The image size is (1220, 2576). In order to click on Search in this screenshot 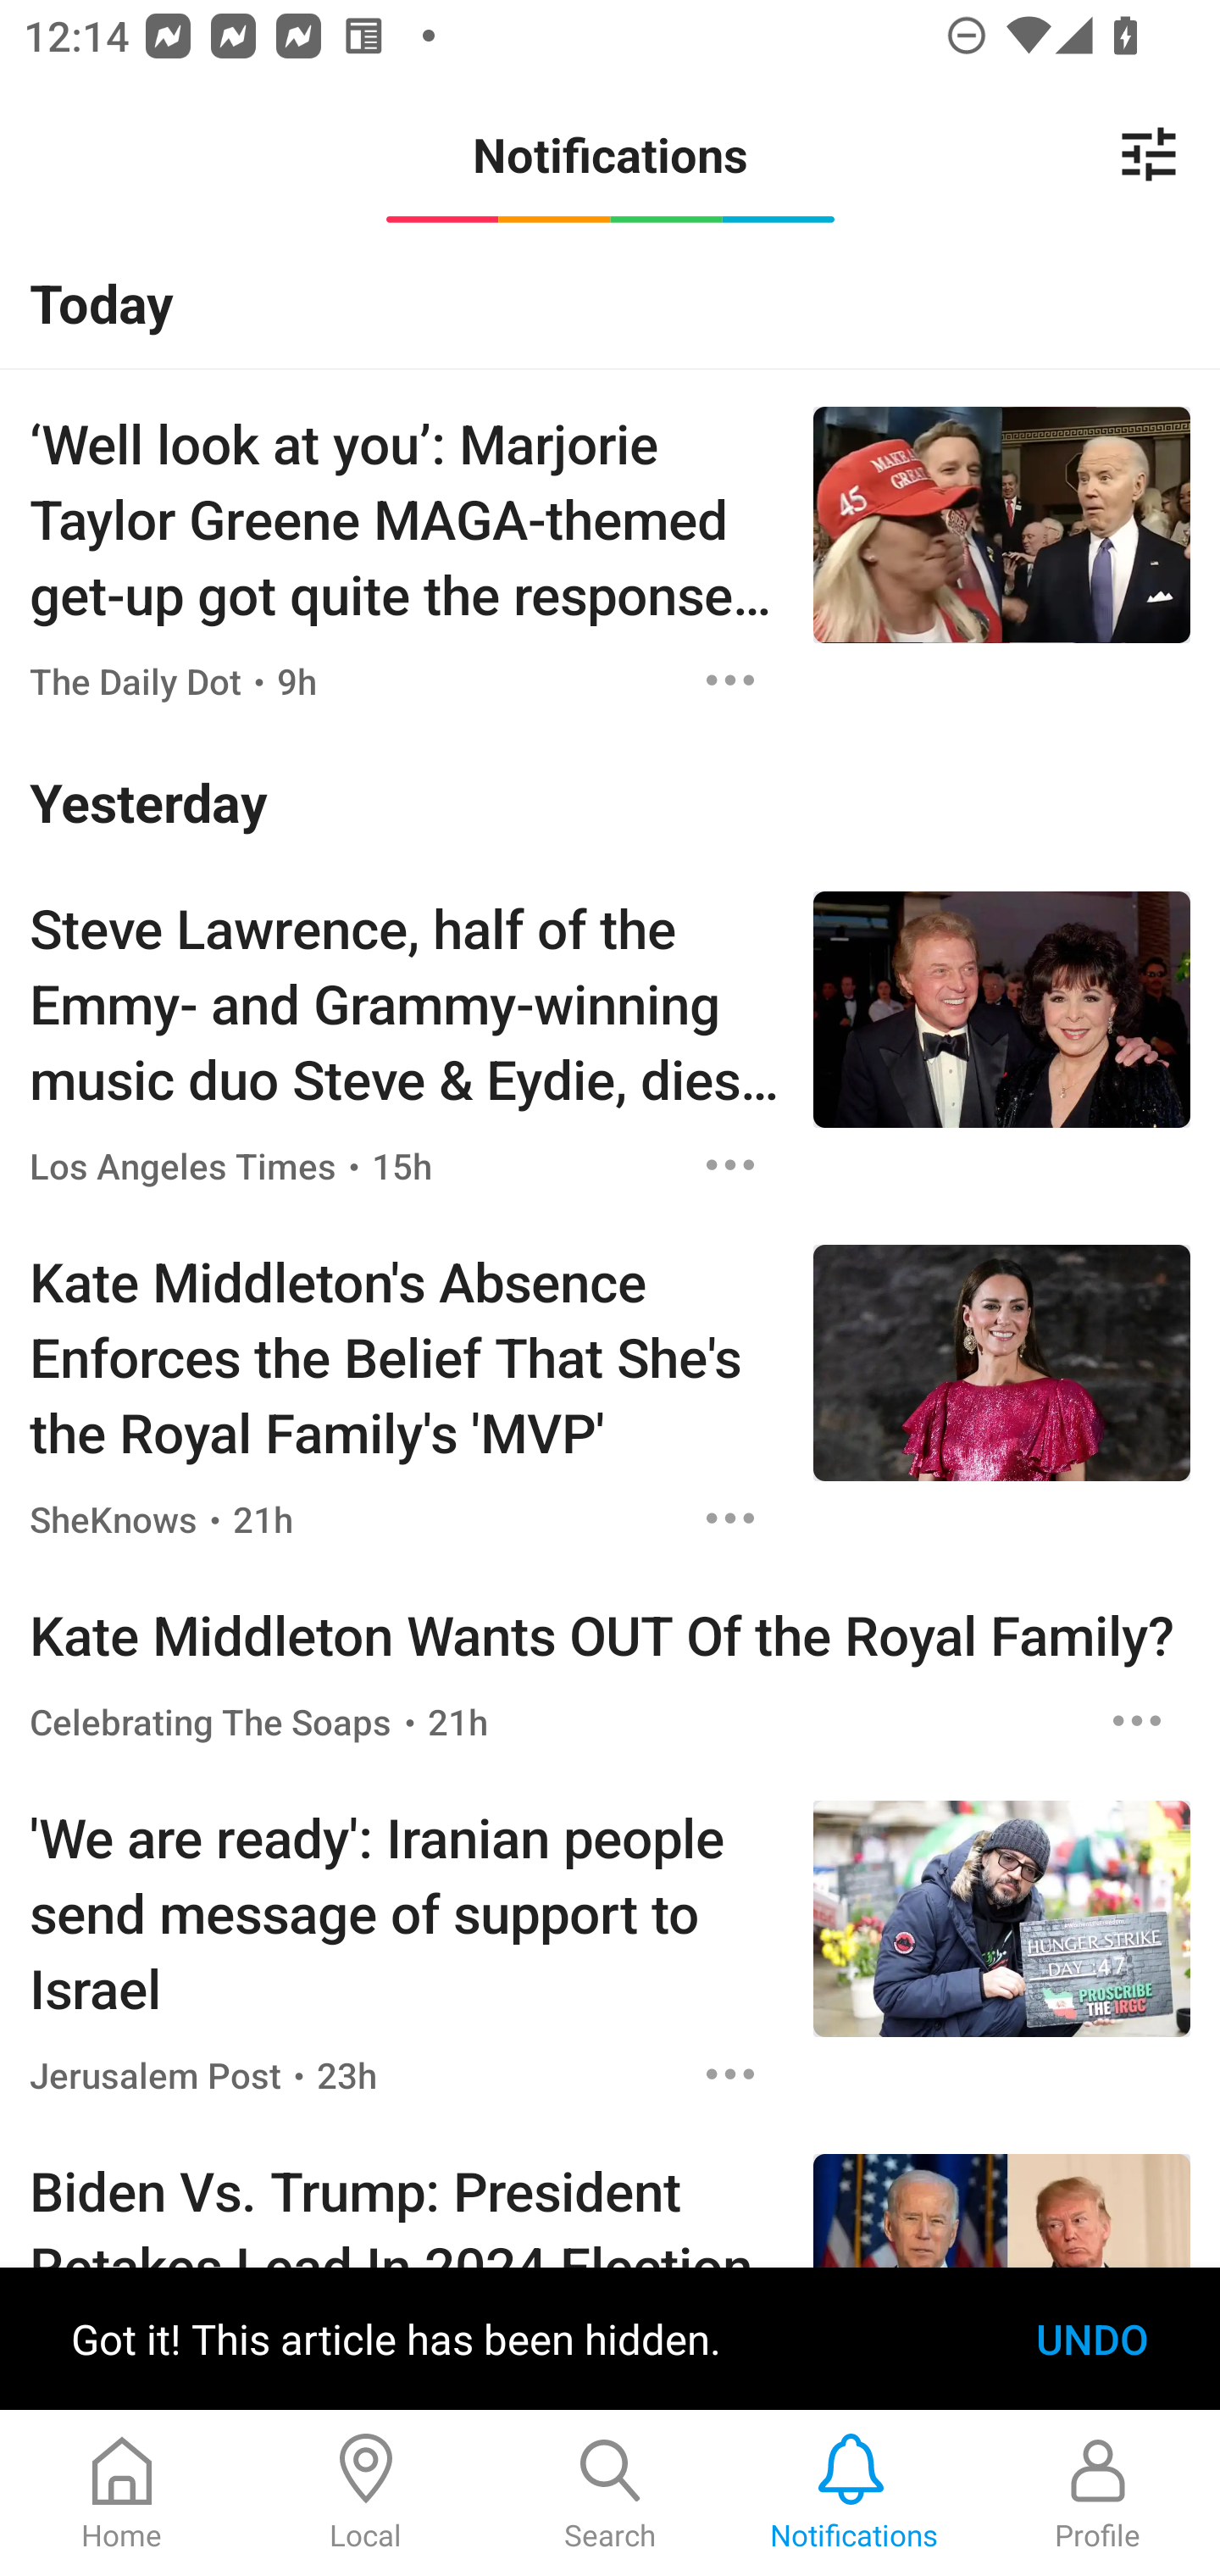, I will do `click(610, 2493)`.